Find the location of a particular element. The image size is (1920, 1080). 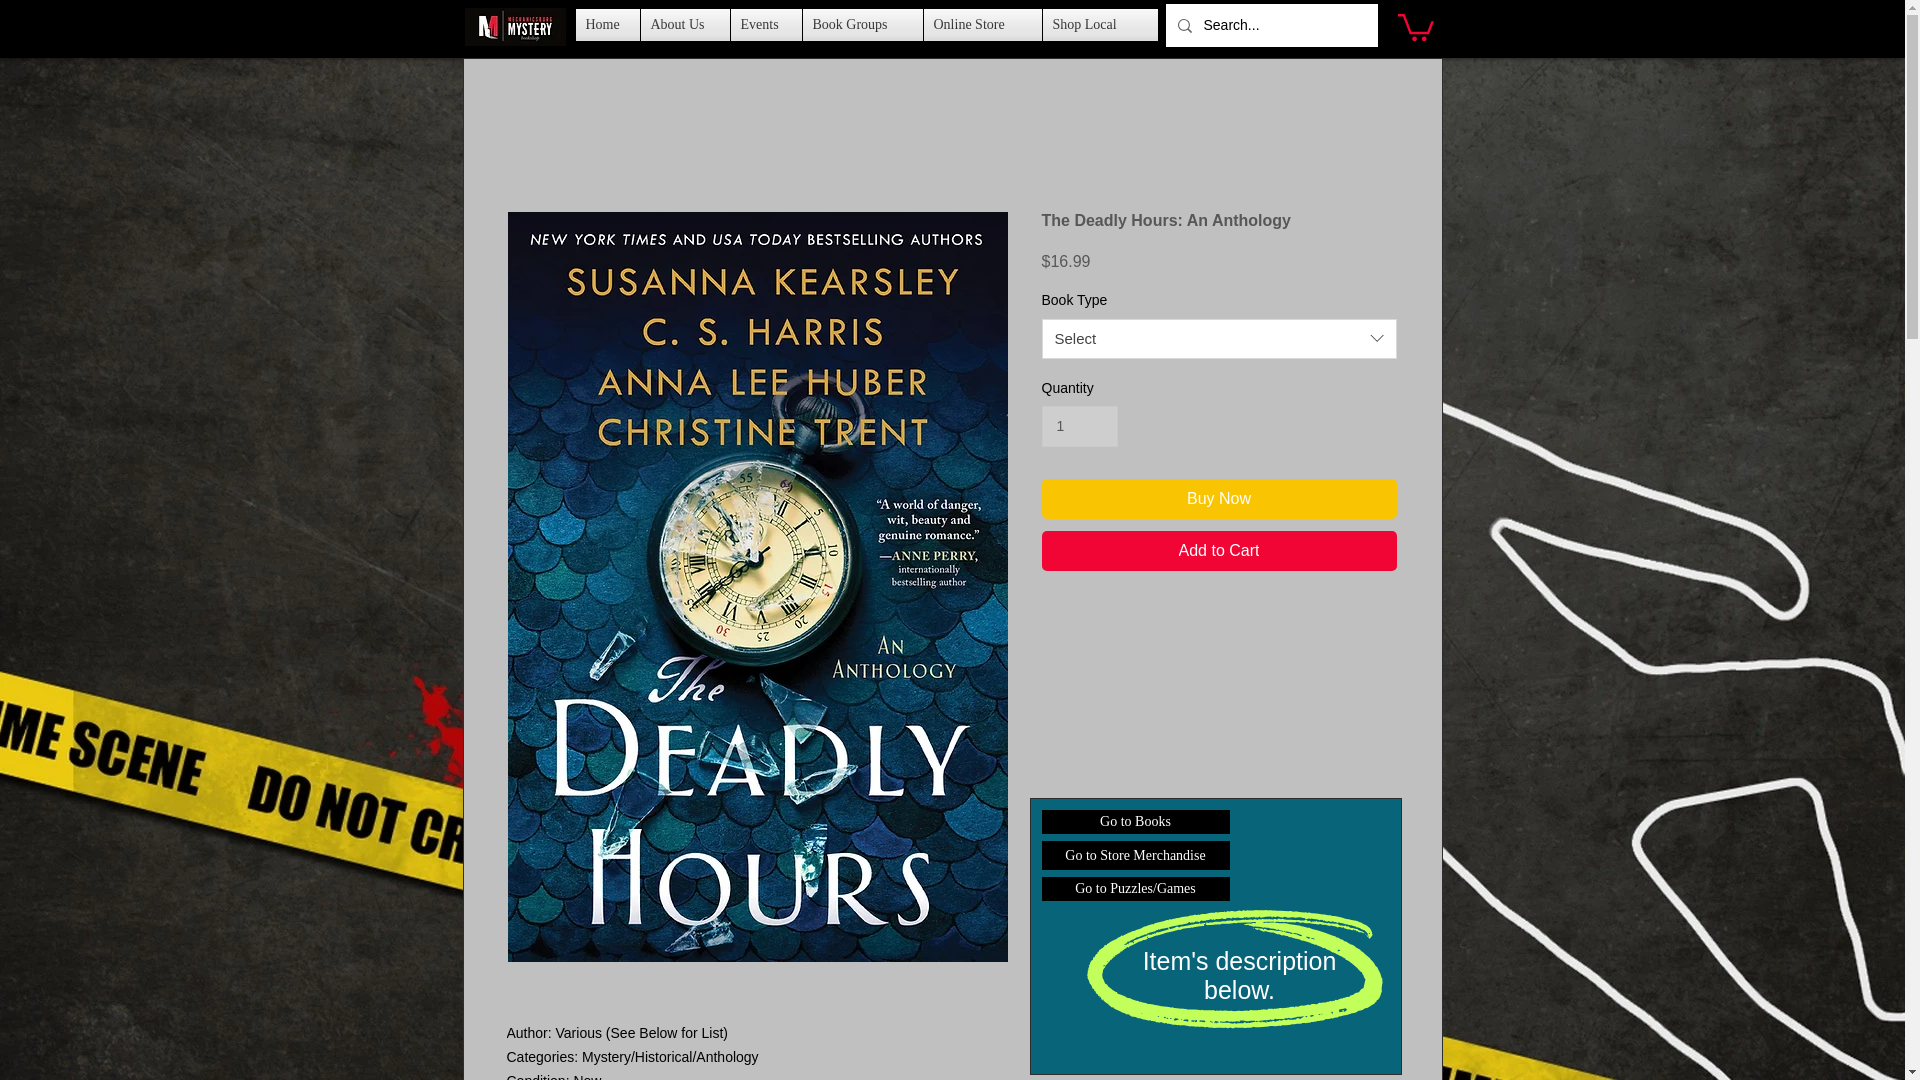

Online Store is located at coordinates (982, 24).